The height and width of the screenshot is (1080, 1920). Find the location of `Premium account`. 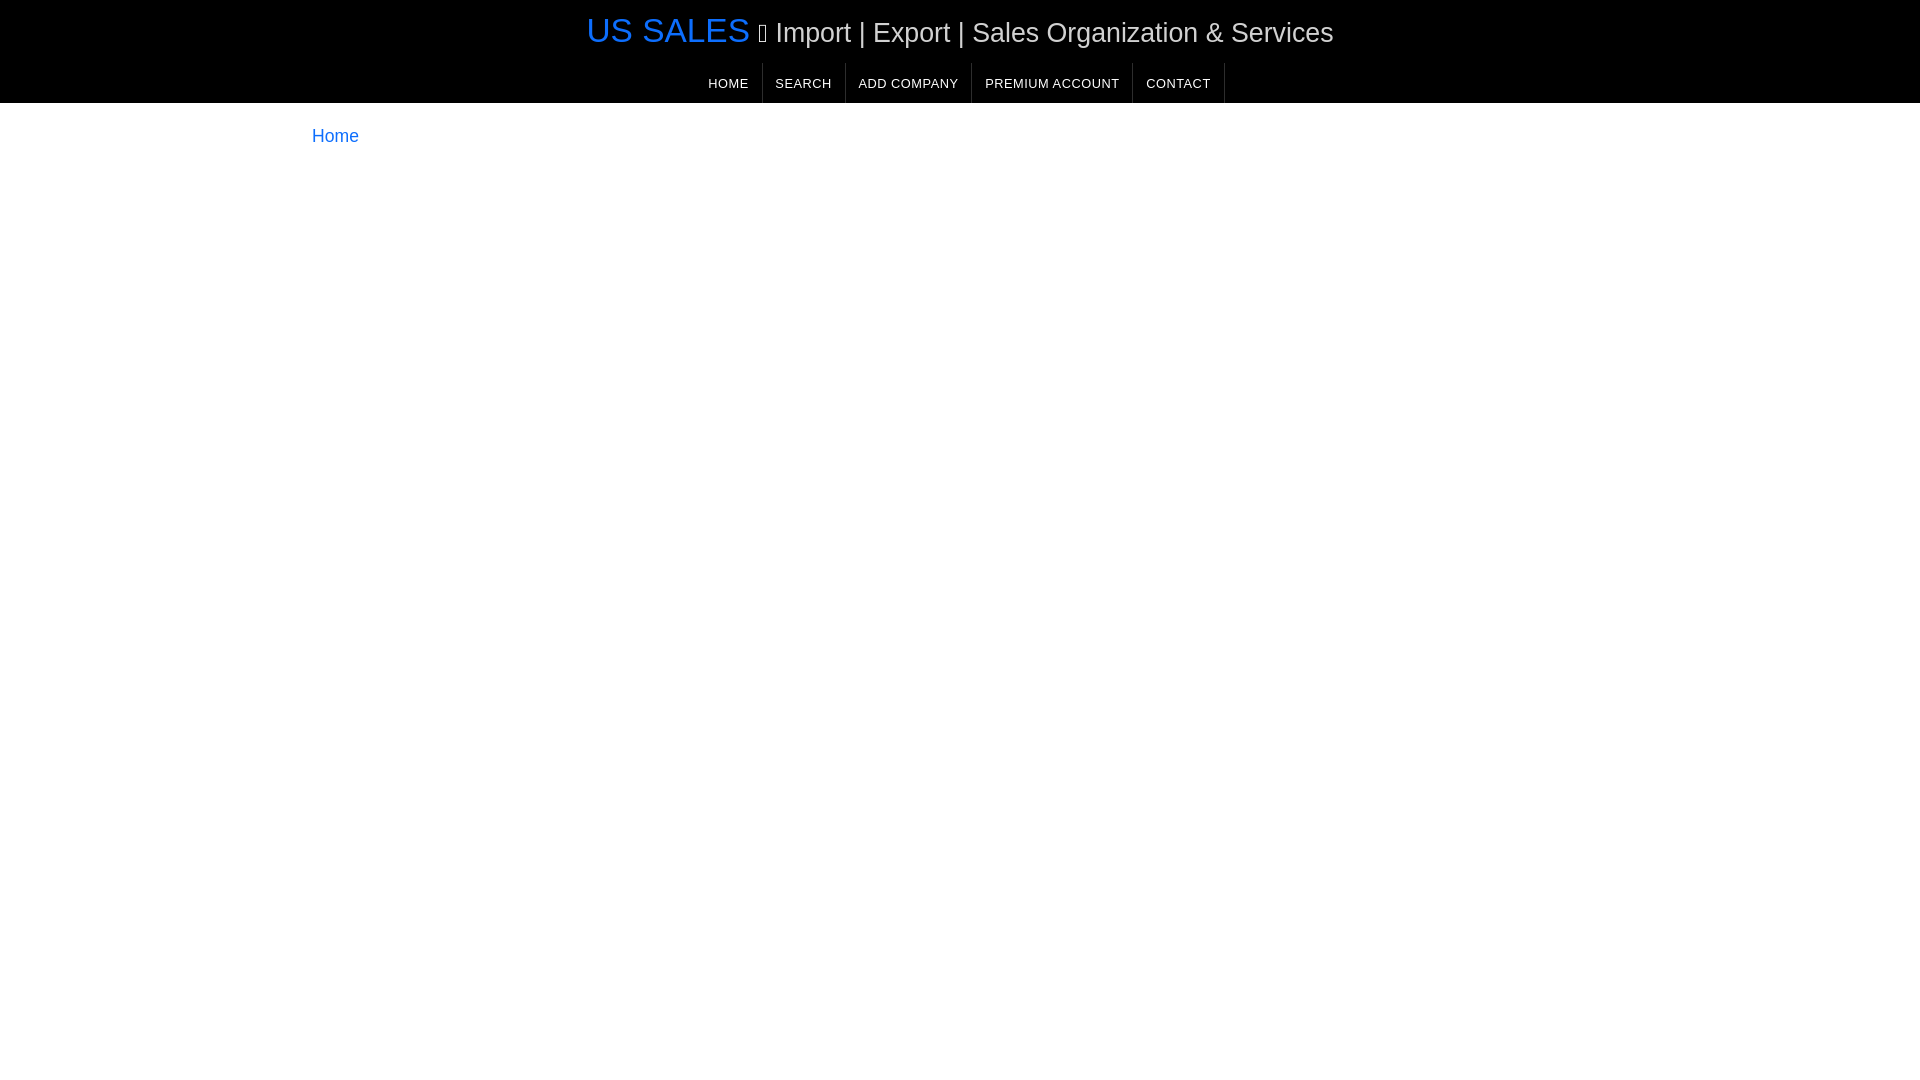

Premium account is located at coordinates (1052, 82).